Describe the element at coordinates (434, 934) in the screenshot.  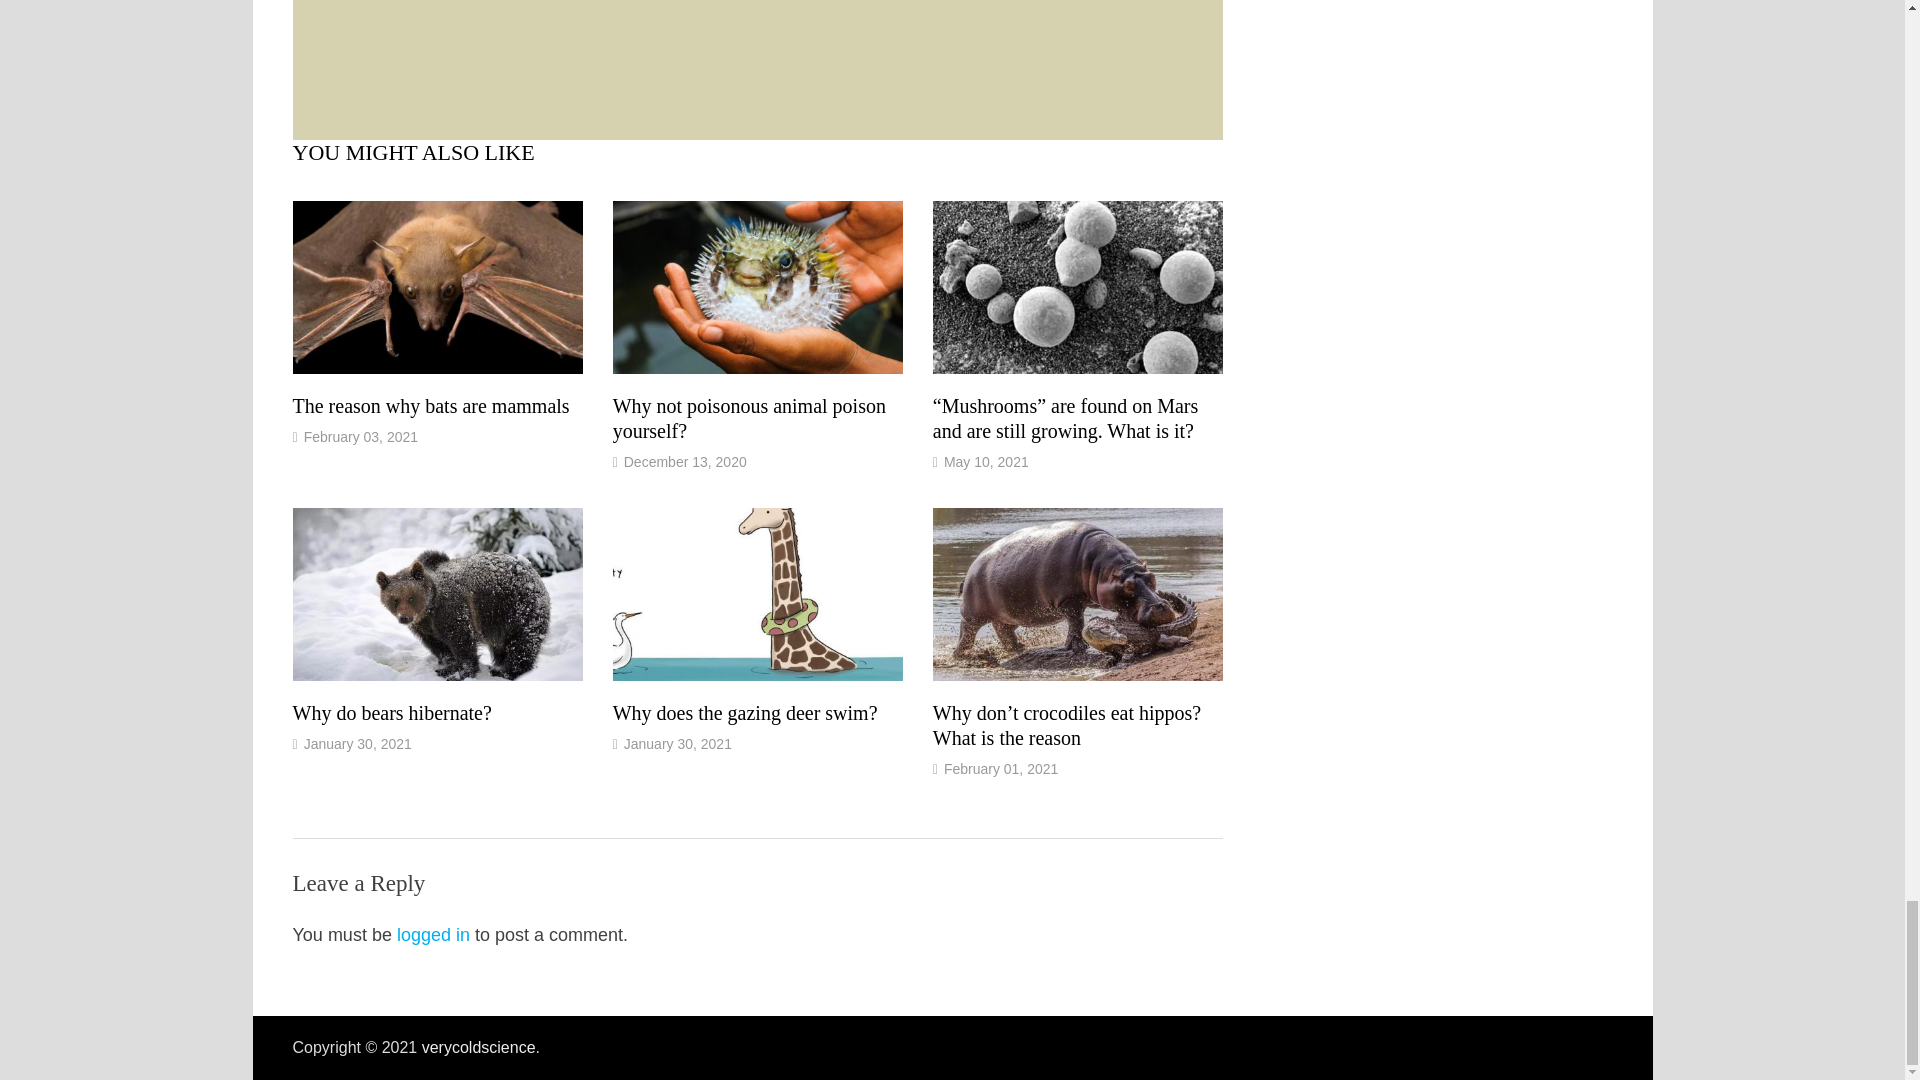
I see `logged in` at that location.